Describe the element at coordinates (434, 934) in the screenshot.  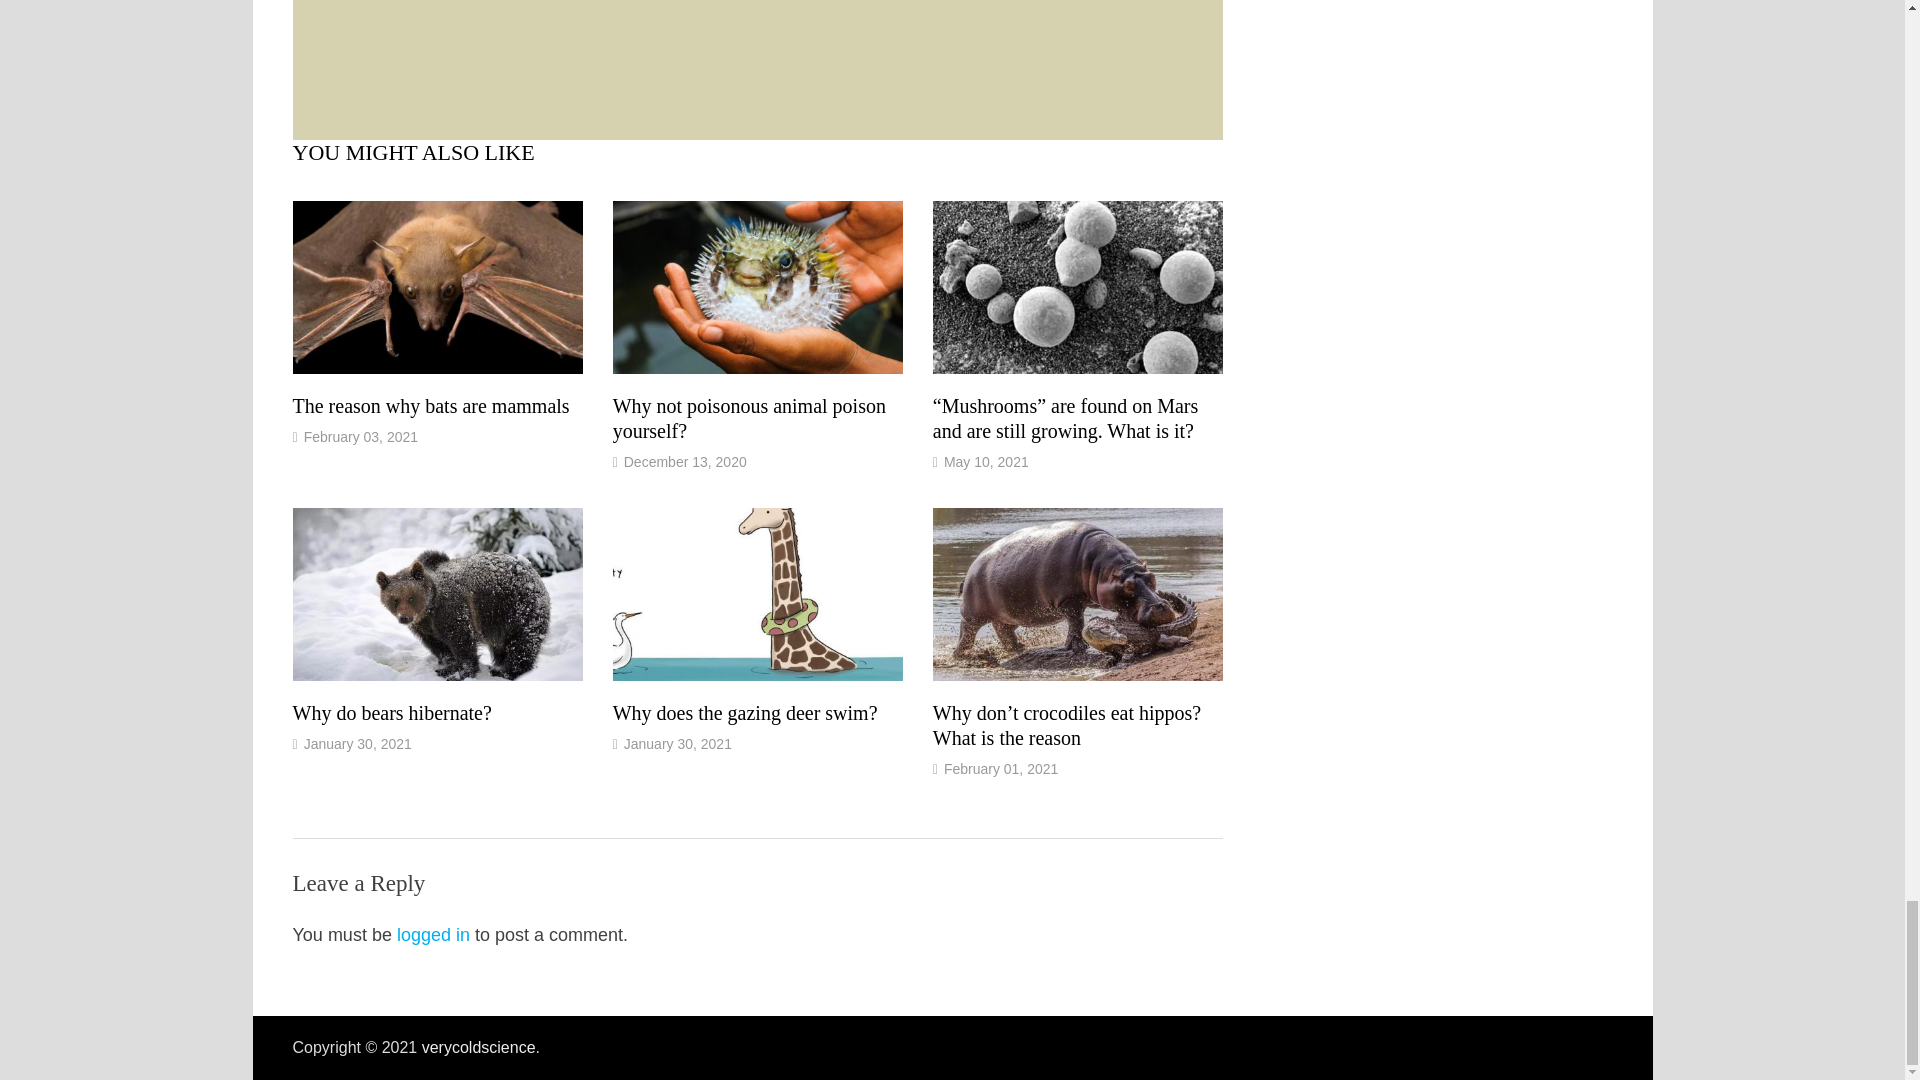
I see `logged in` at that location.